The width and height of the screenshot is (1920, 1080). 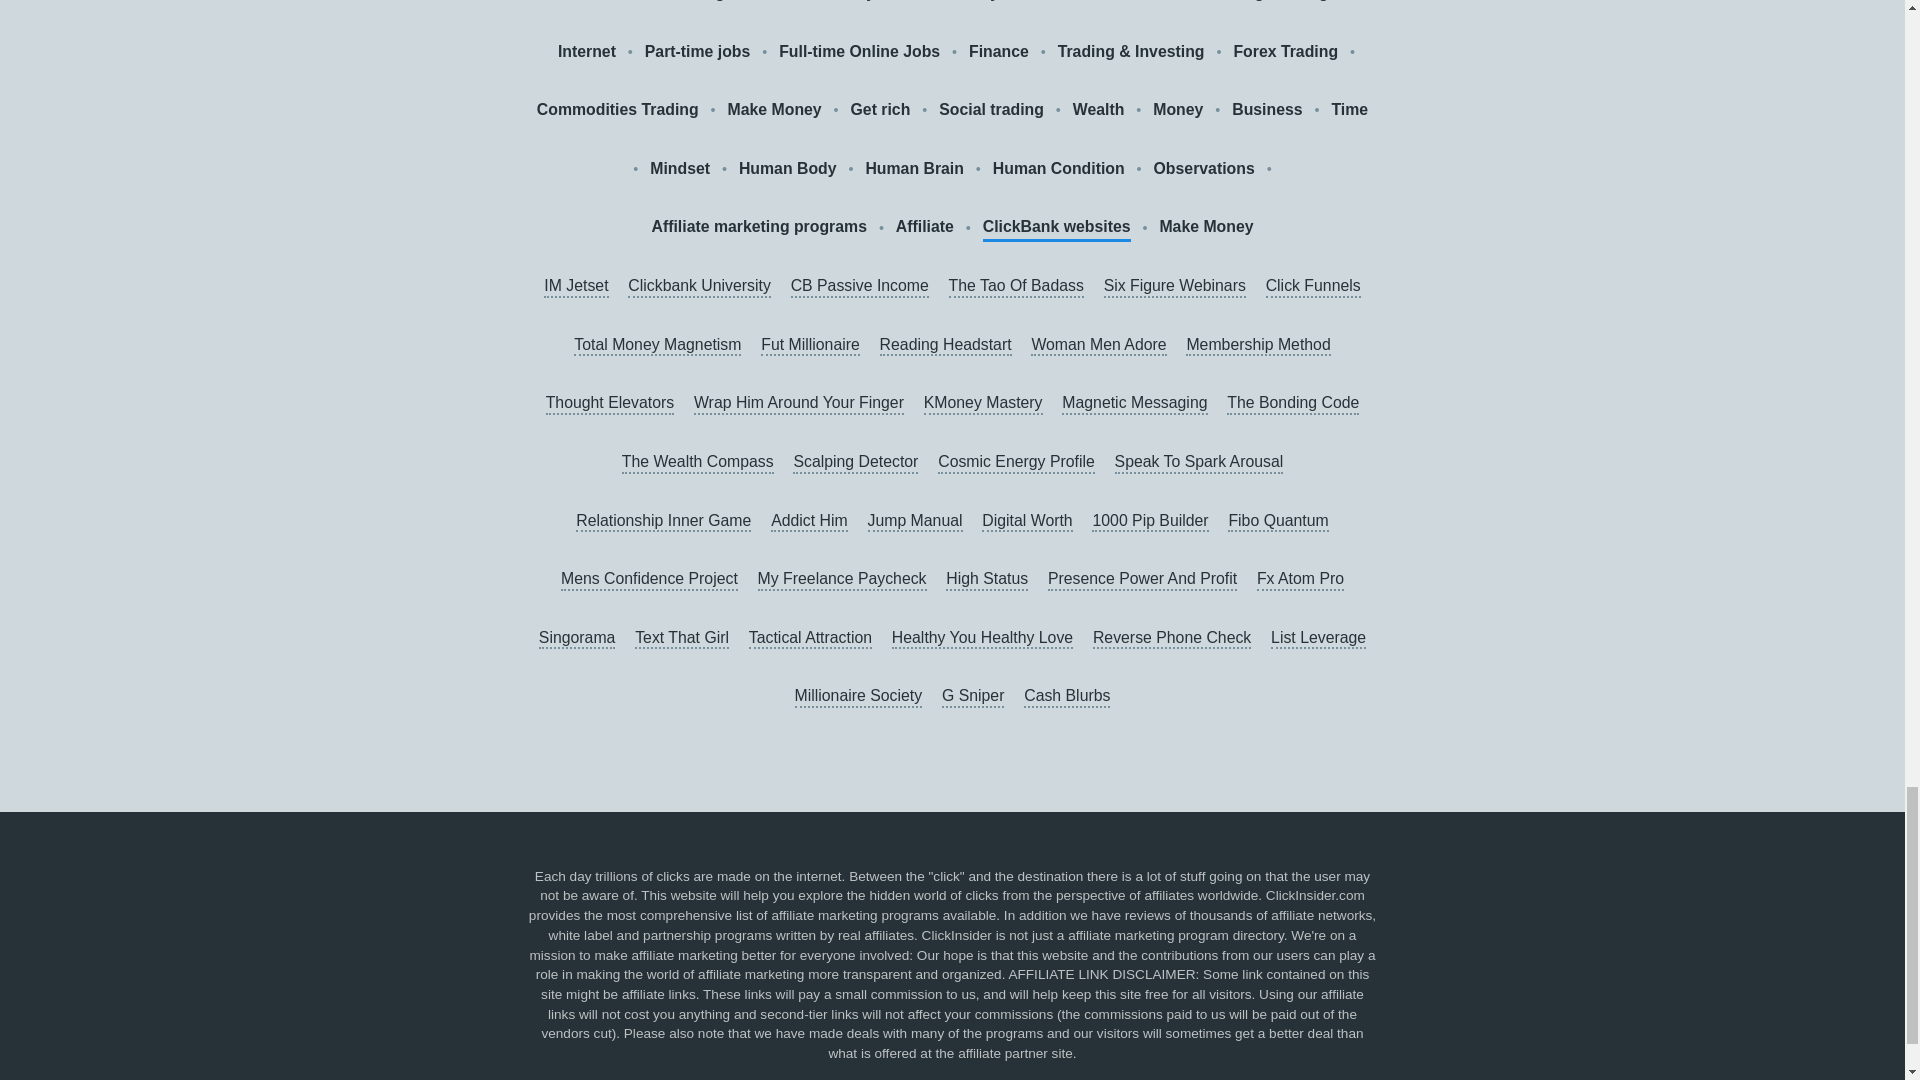 I want to click on Extra income, so click(x=1128, y=3).